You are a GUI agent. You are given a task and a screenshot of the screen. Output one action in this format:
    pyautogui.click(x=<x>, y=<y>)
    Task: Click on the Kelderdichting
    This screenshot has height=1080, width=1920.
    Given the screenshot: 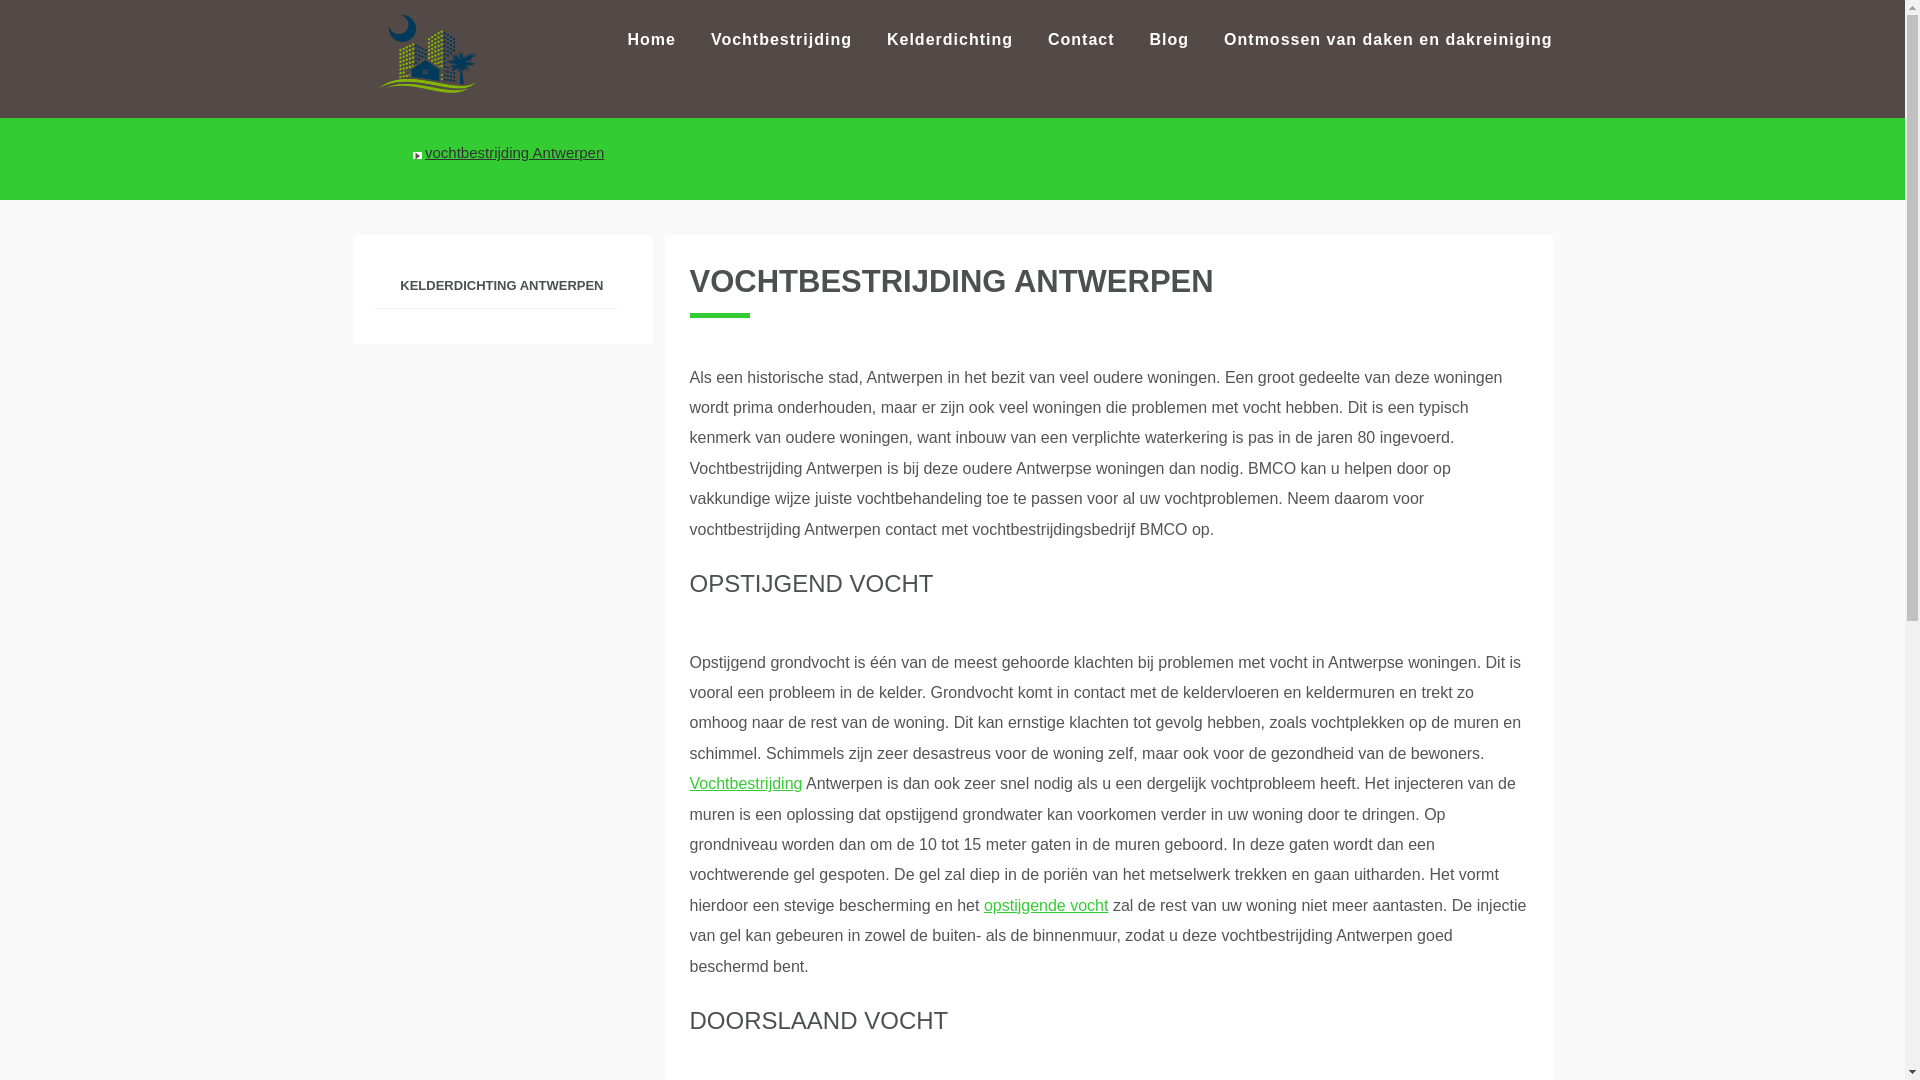 What is the action you would take?
    pyautogui.click(x=950, y=40)
    